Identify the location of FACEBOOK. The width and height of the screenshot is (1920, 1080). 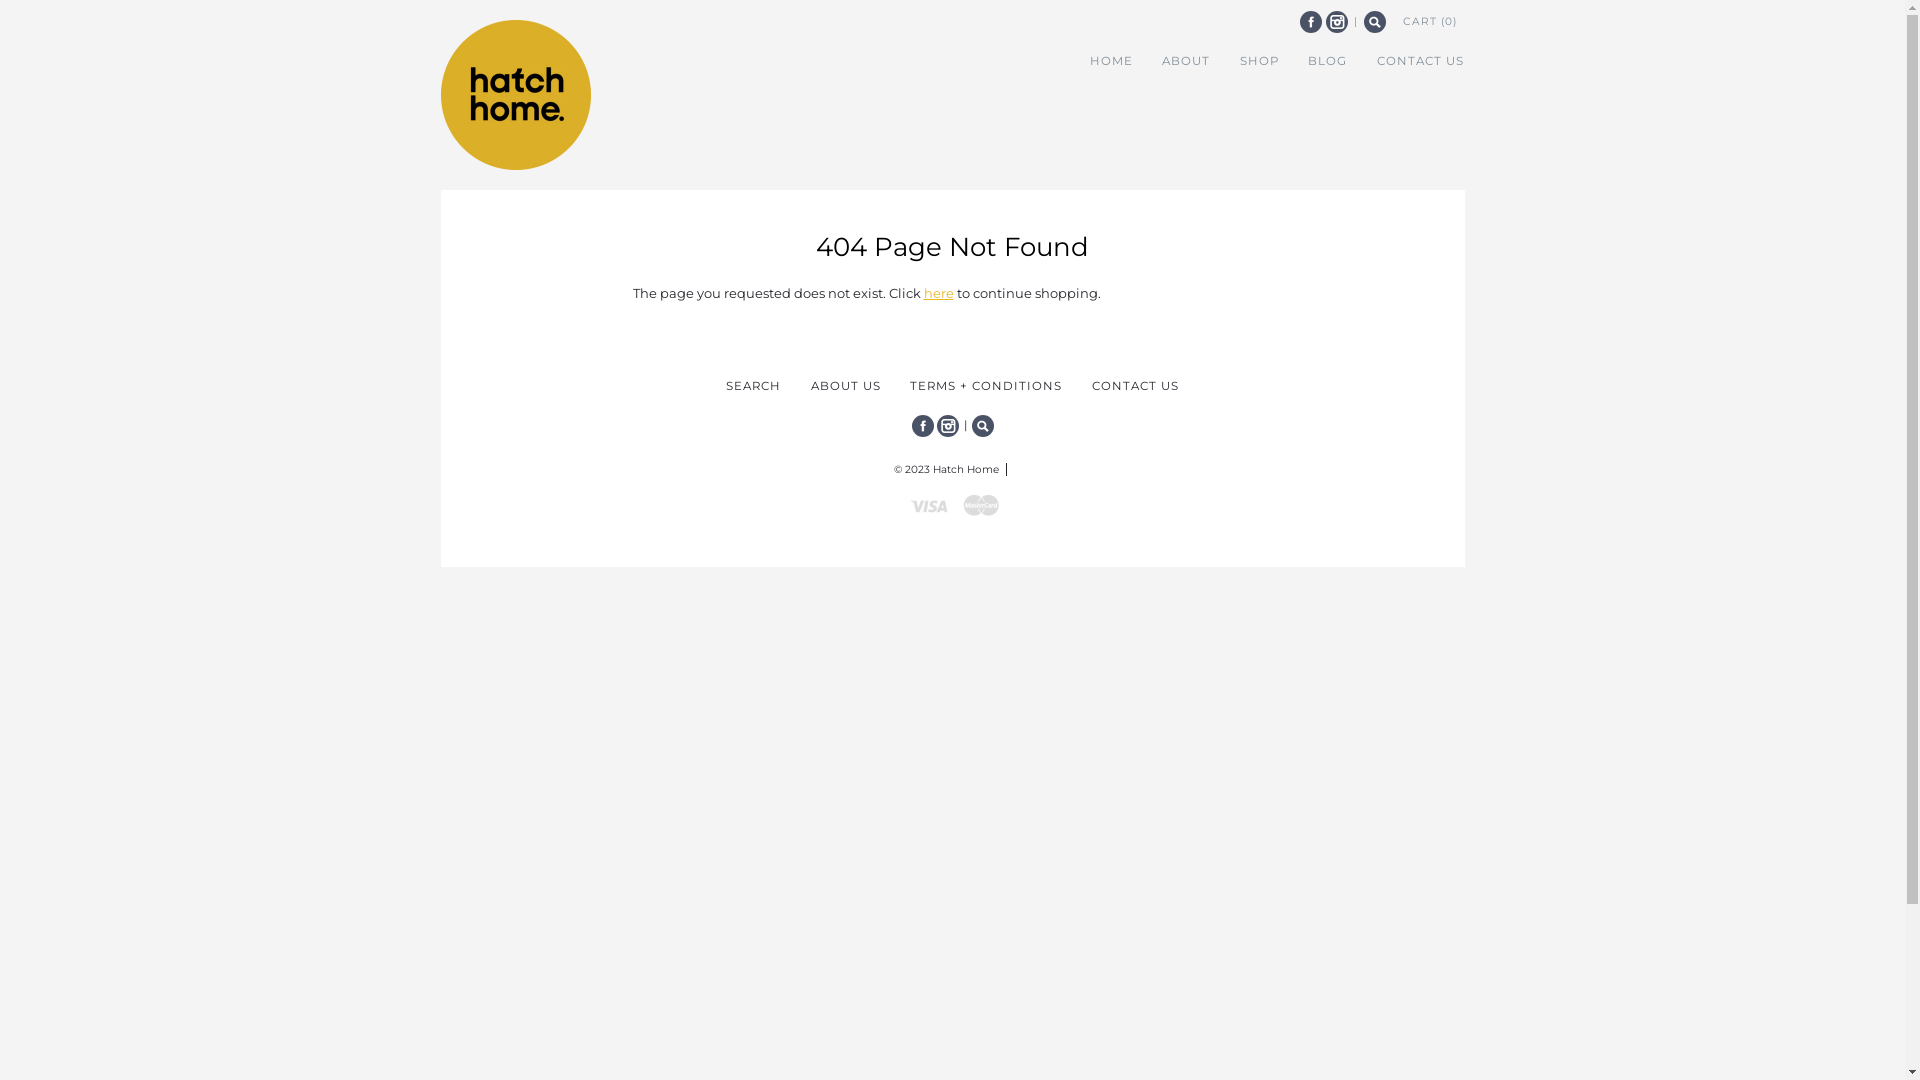
(1311, 22).